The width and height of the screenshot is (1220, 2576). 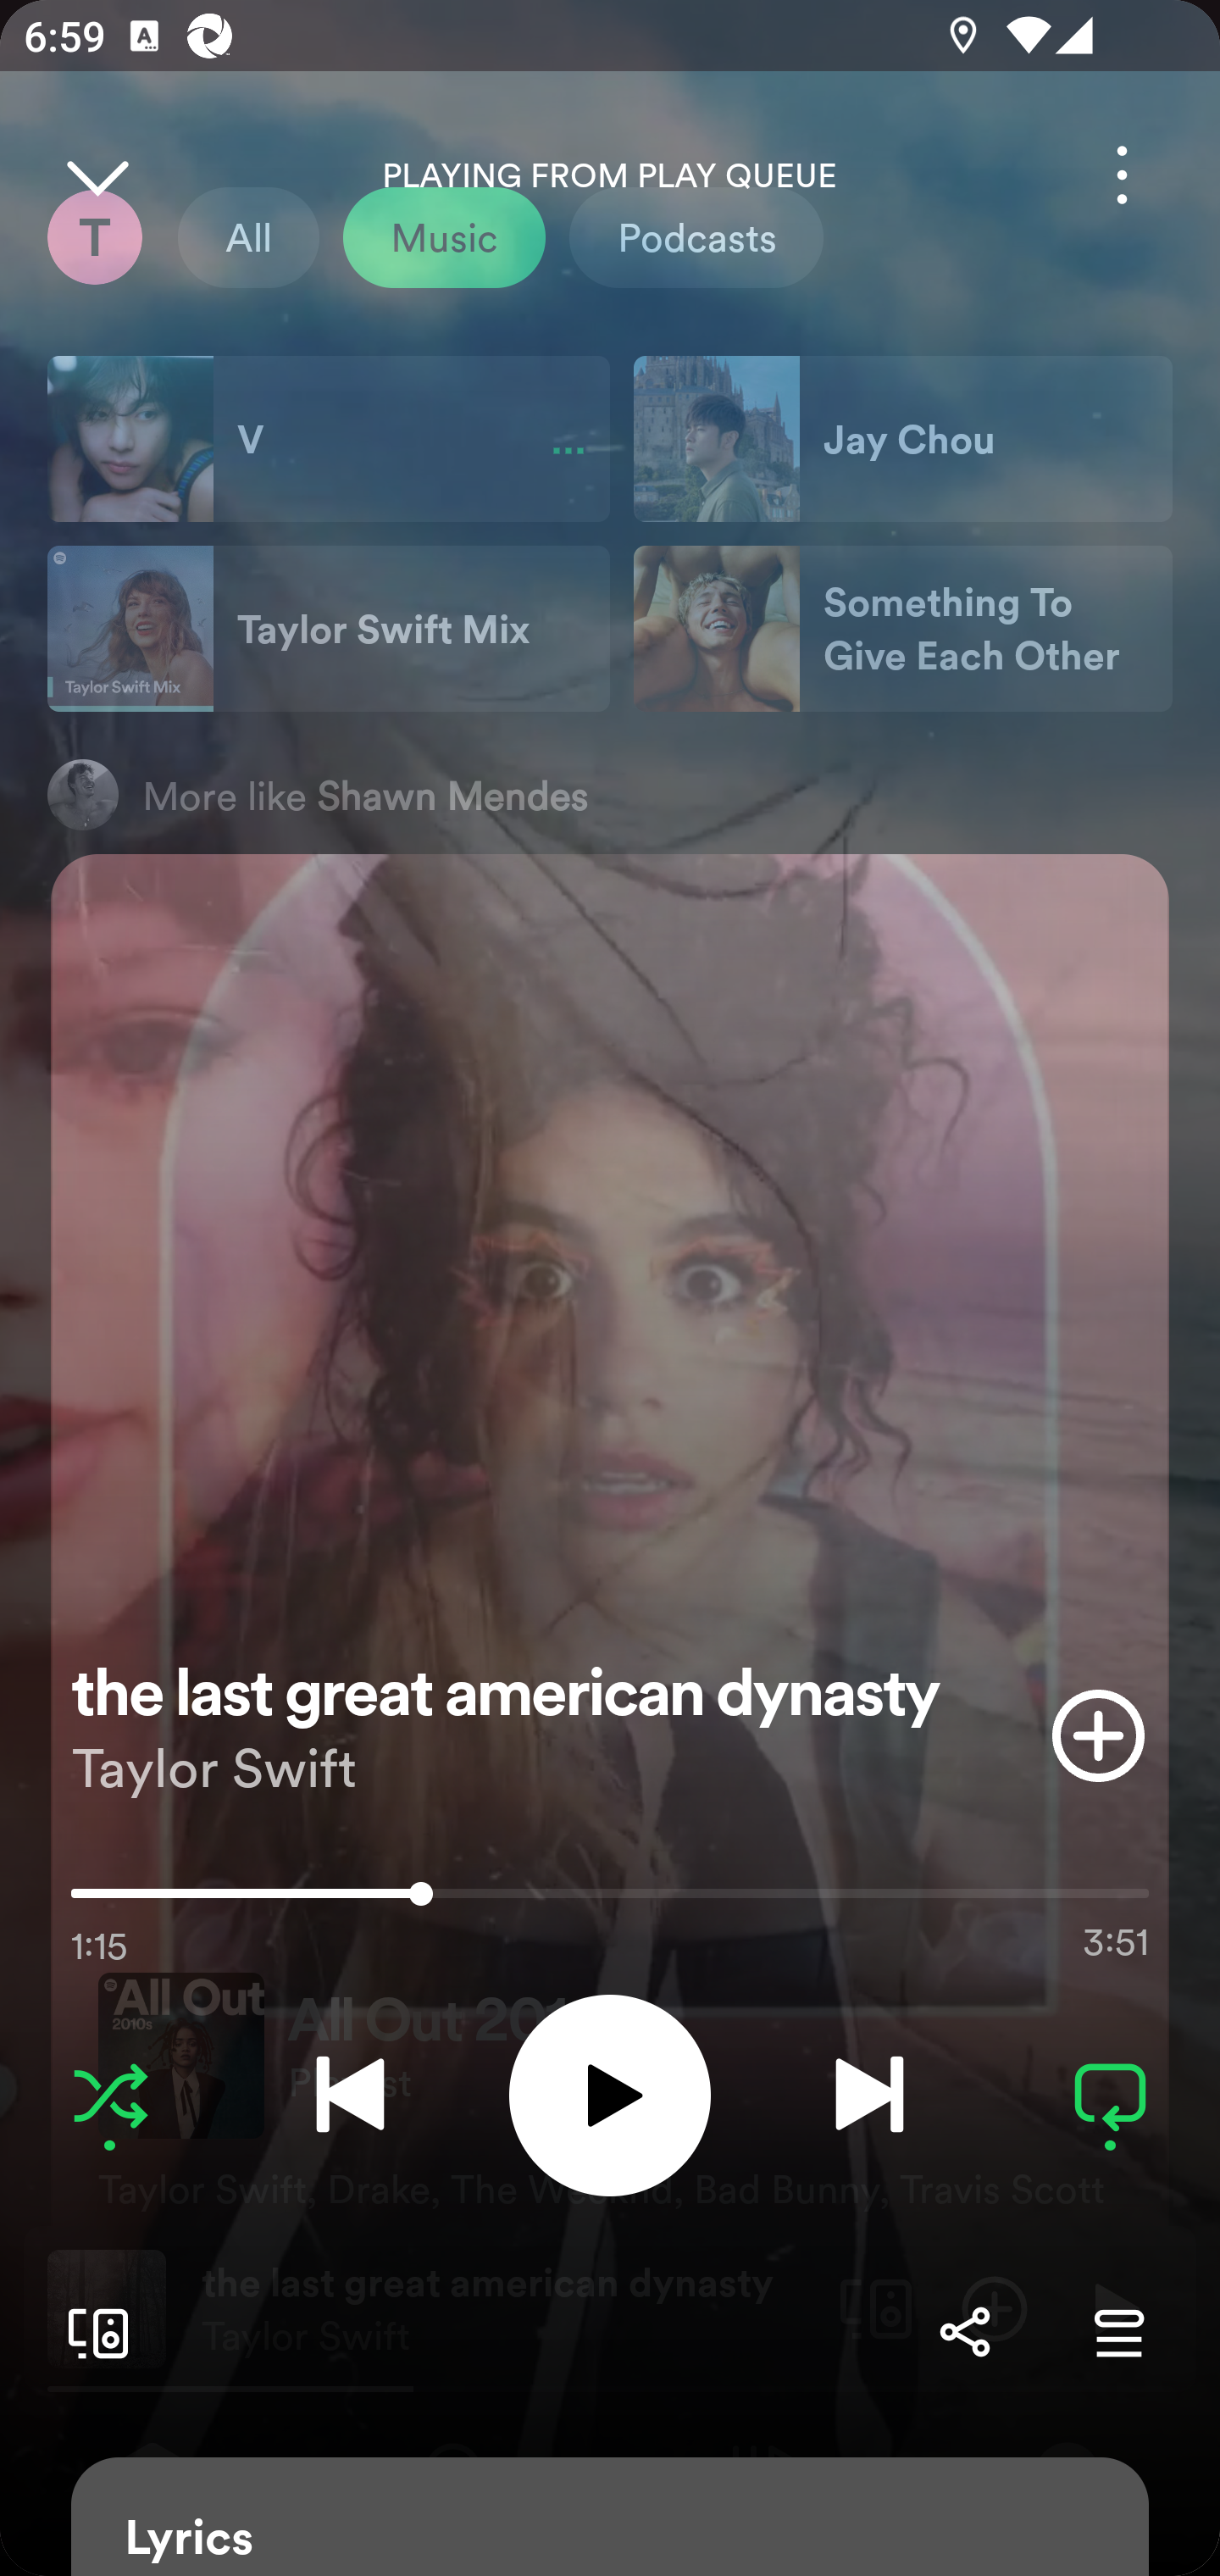 I want to click on PLAYING FROM PLAY QUEUE, so click(x=610, y=176).